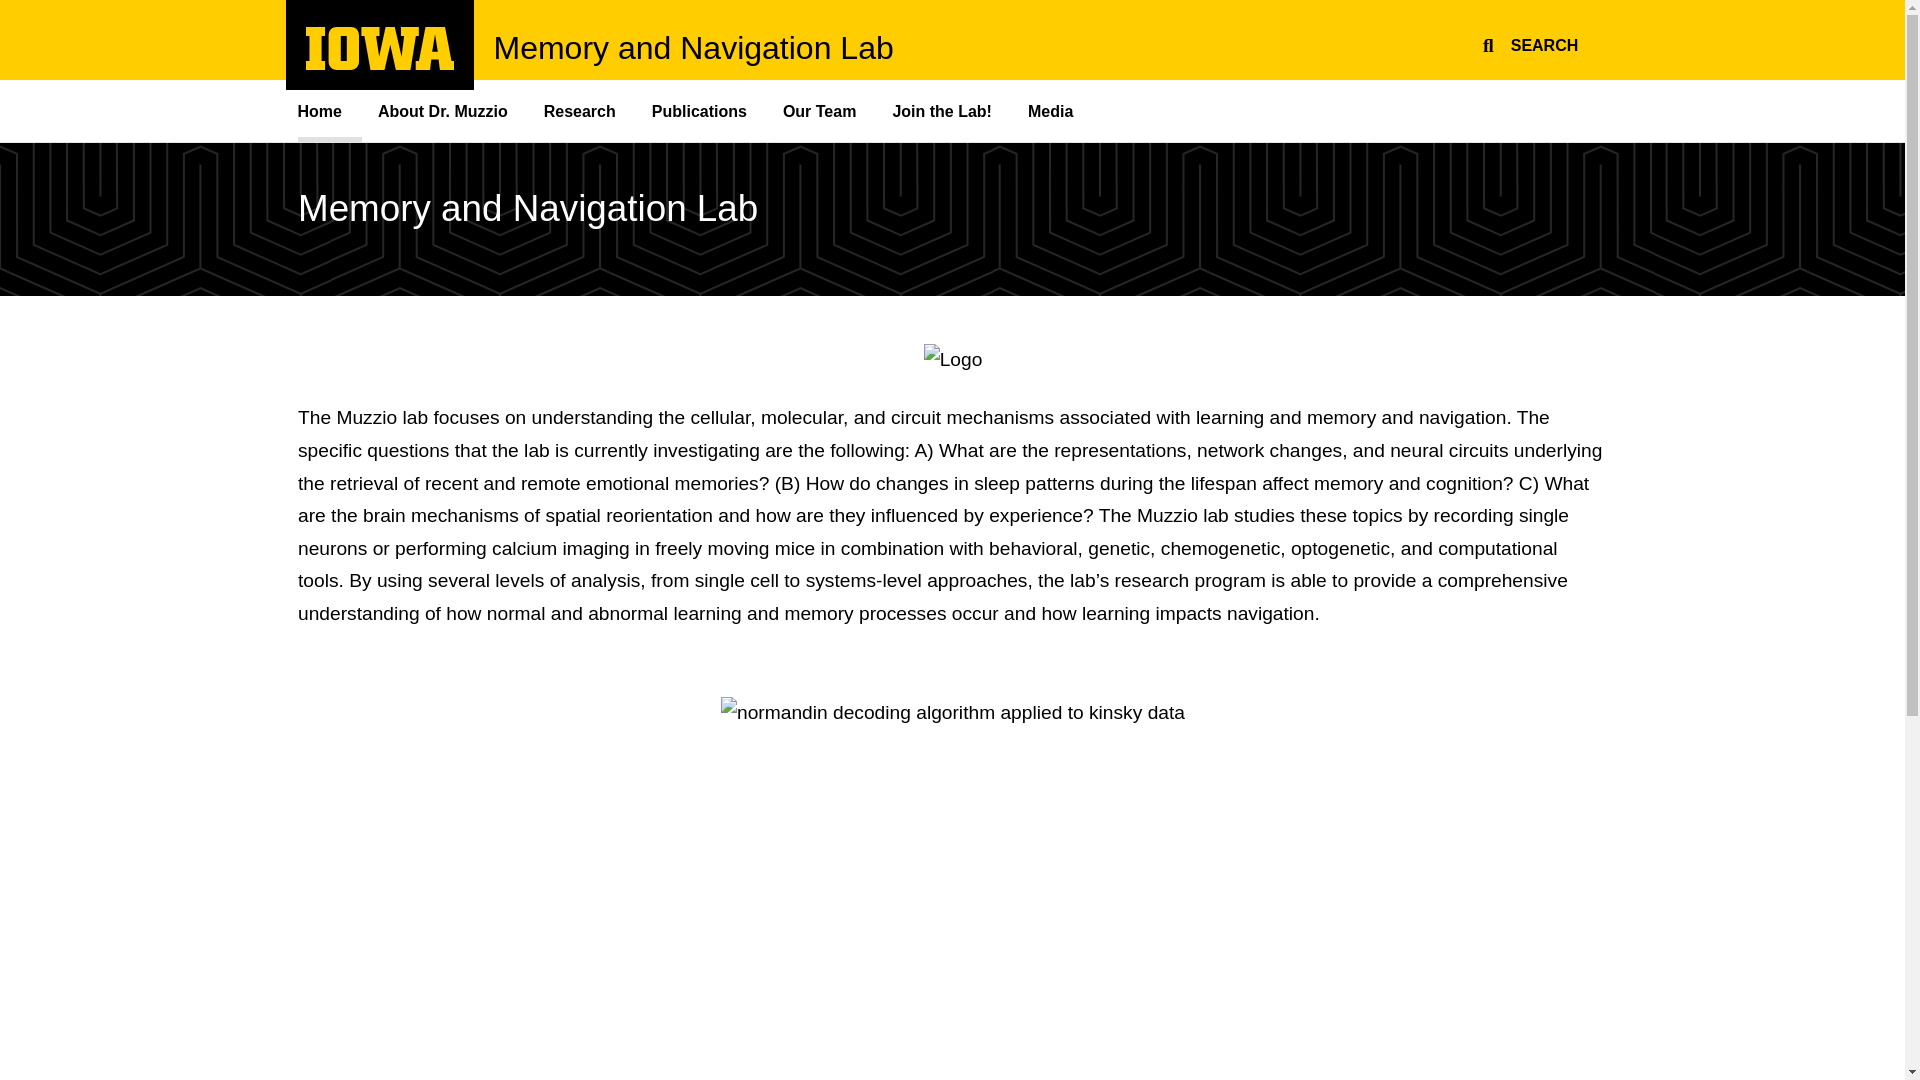 The width and height of the screenshot is (1920, 1080). Describe the element at coordinates (380, 48) in the screenshot. I see `University of Iowa` at that location.